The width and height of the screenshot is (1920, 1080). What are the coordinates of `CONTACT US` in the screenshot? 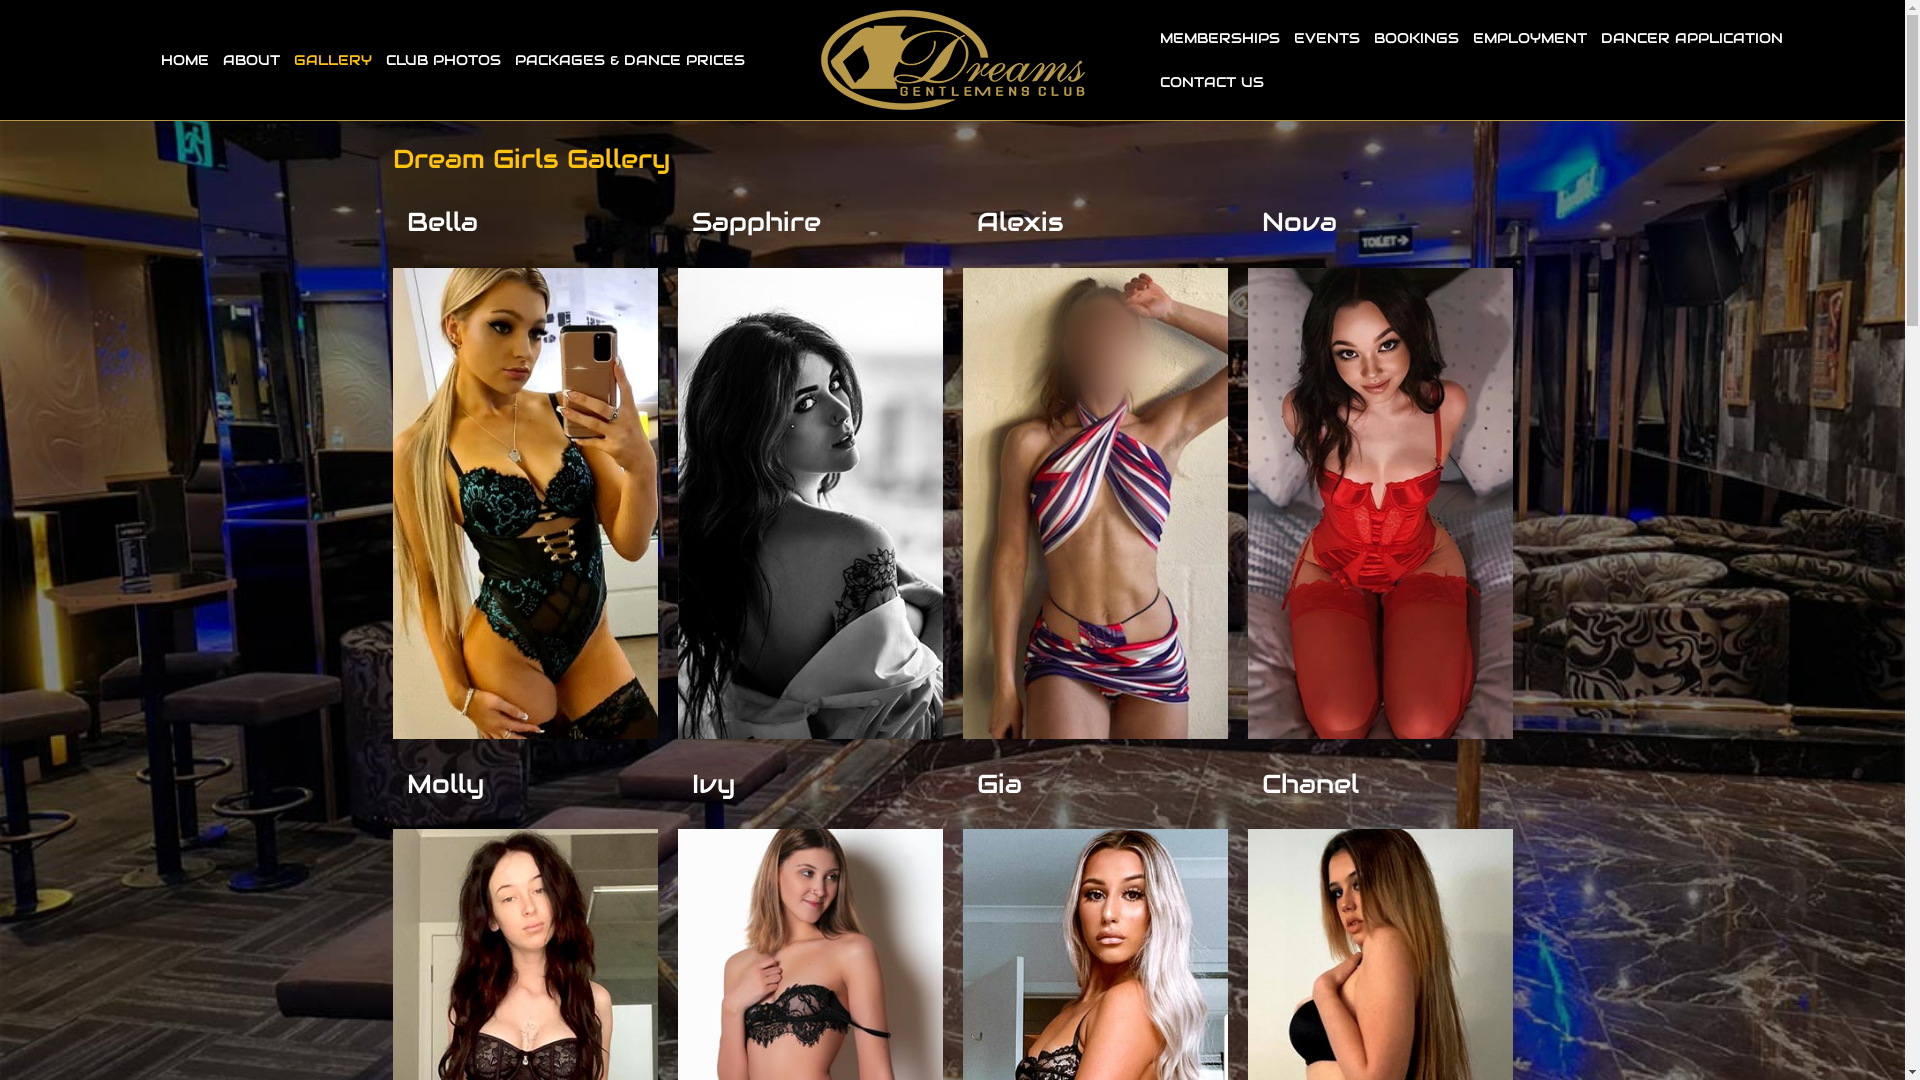 It's located at (1212, 82).